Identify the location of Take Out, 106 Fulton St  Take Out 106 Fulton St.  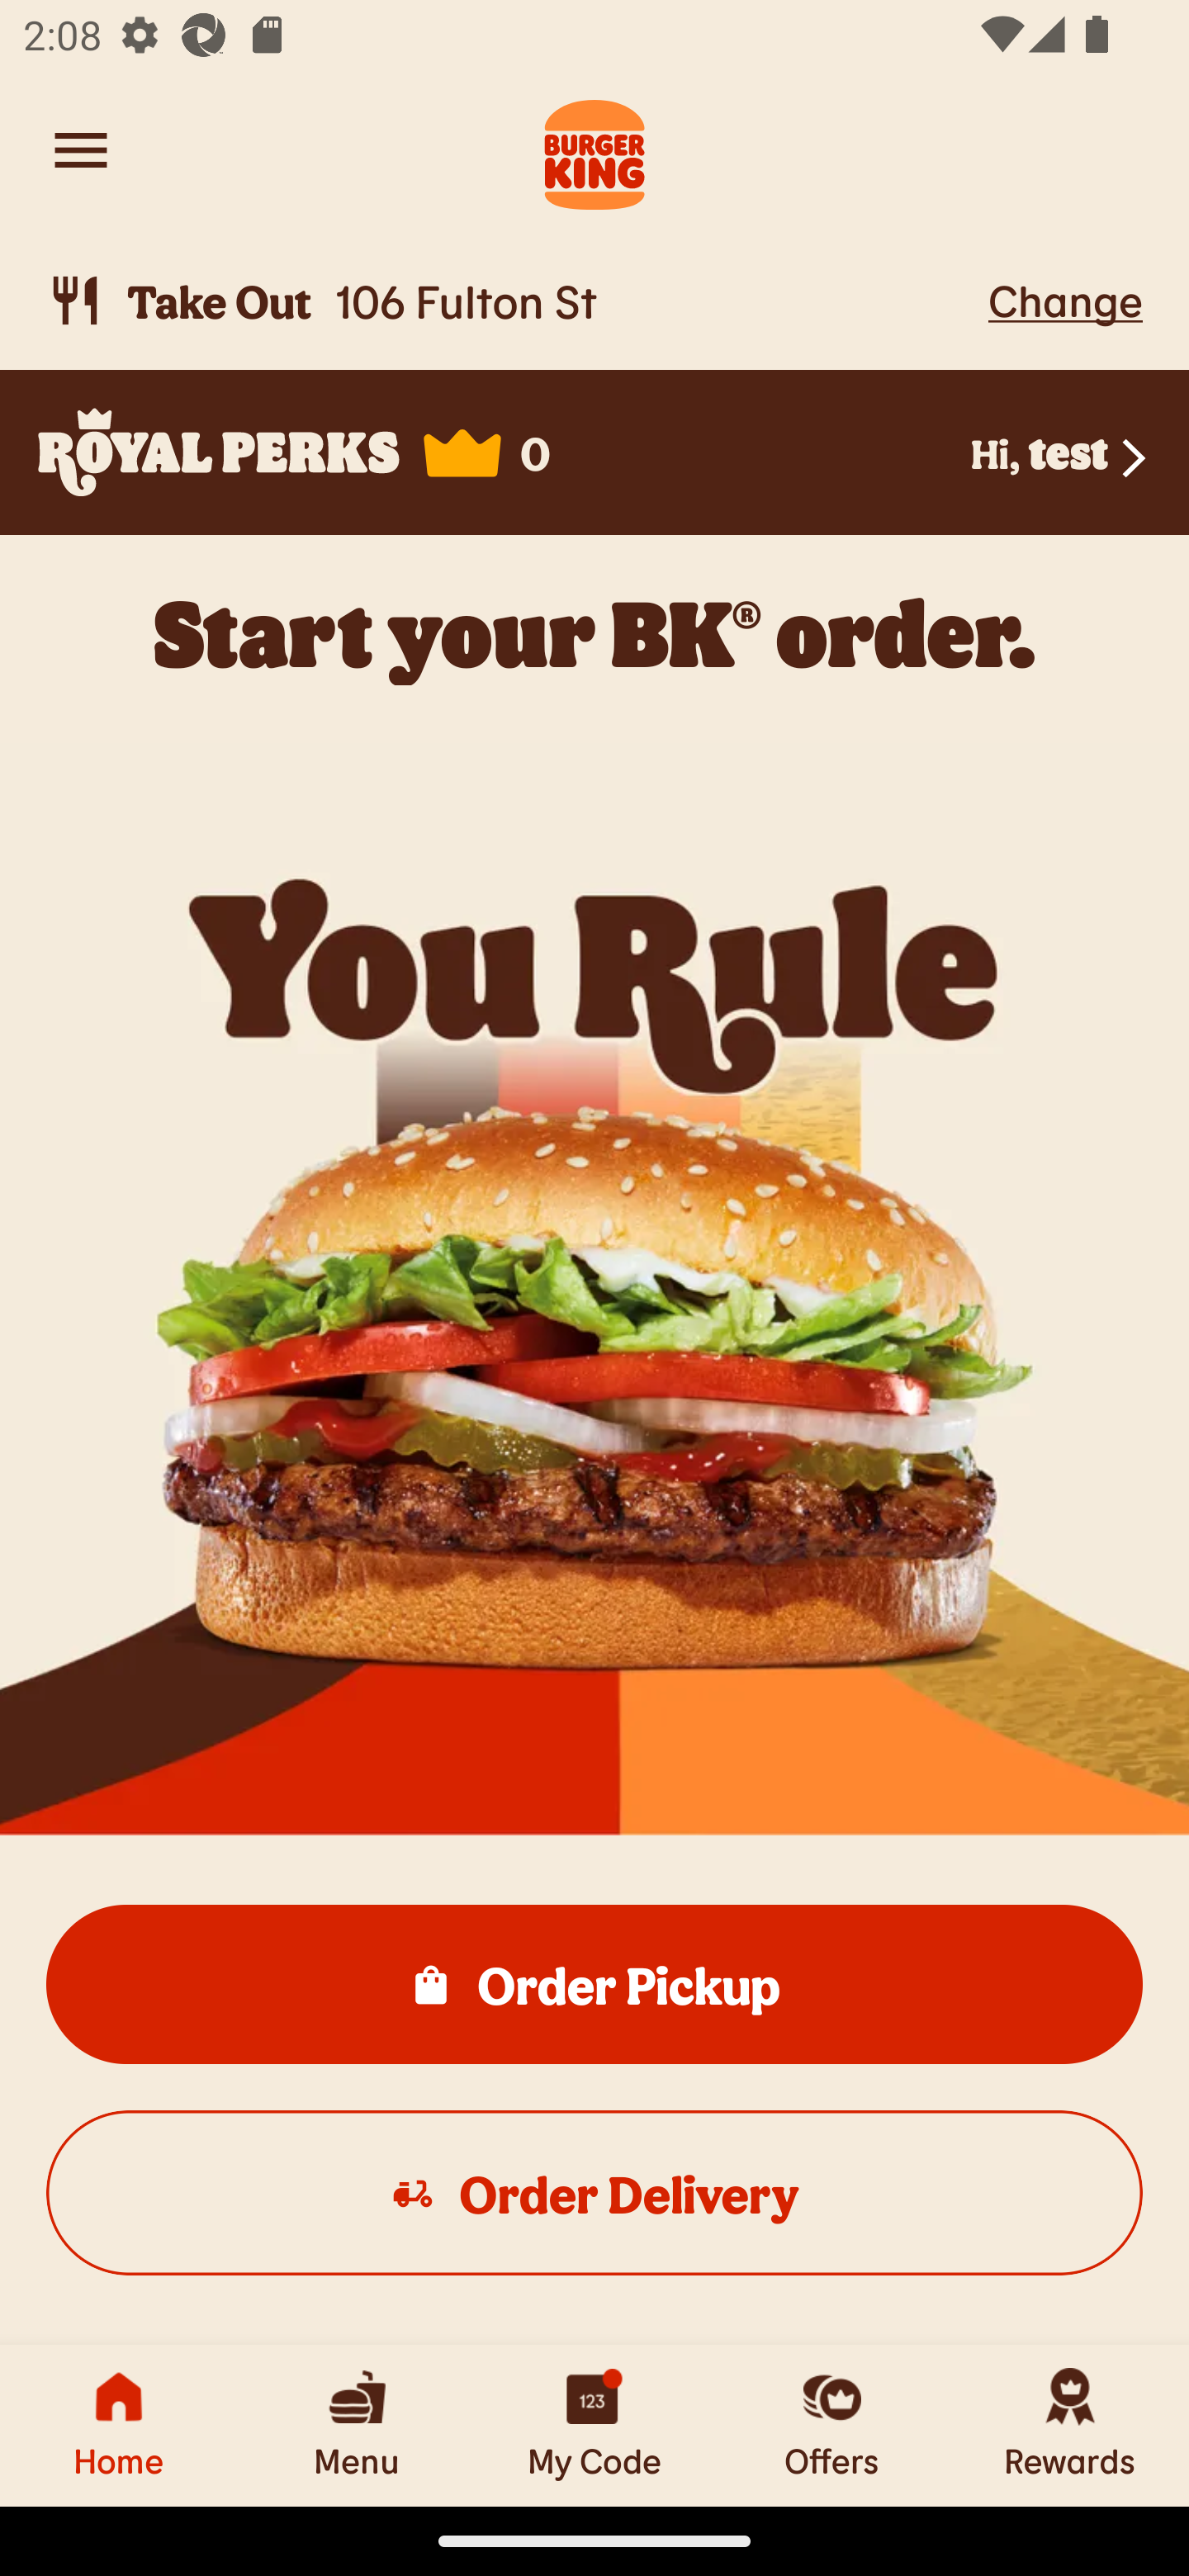
(512, 301).